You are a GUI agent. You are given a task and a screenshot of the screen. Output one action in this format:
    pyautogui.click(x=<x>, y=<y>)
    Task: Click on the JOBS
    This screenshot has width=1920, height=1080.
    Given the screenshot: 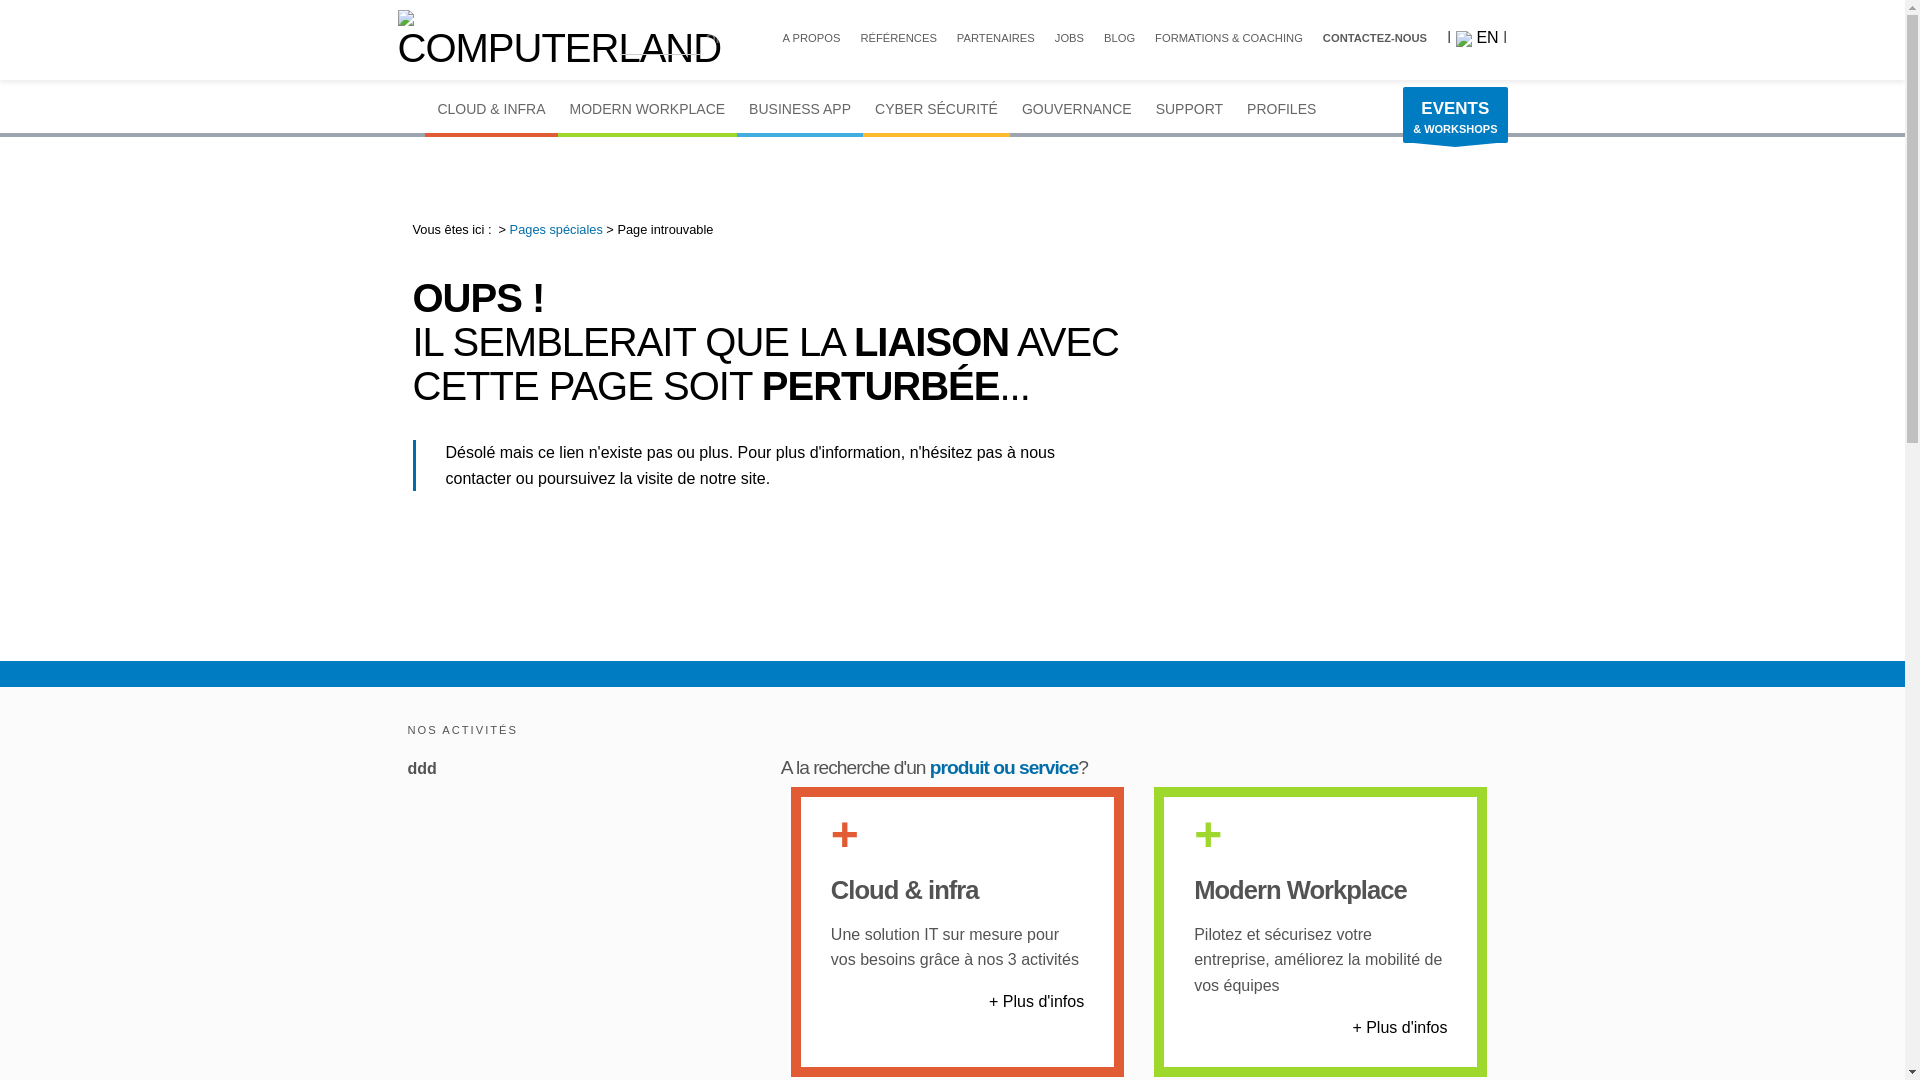 What is the action you would take?
    pyautogui.click(x=1070, y=38)
    